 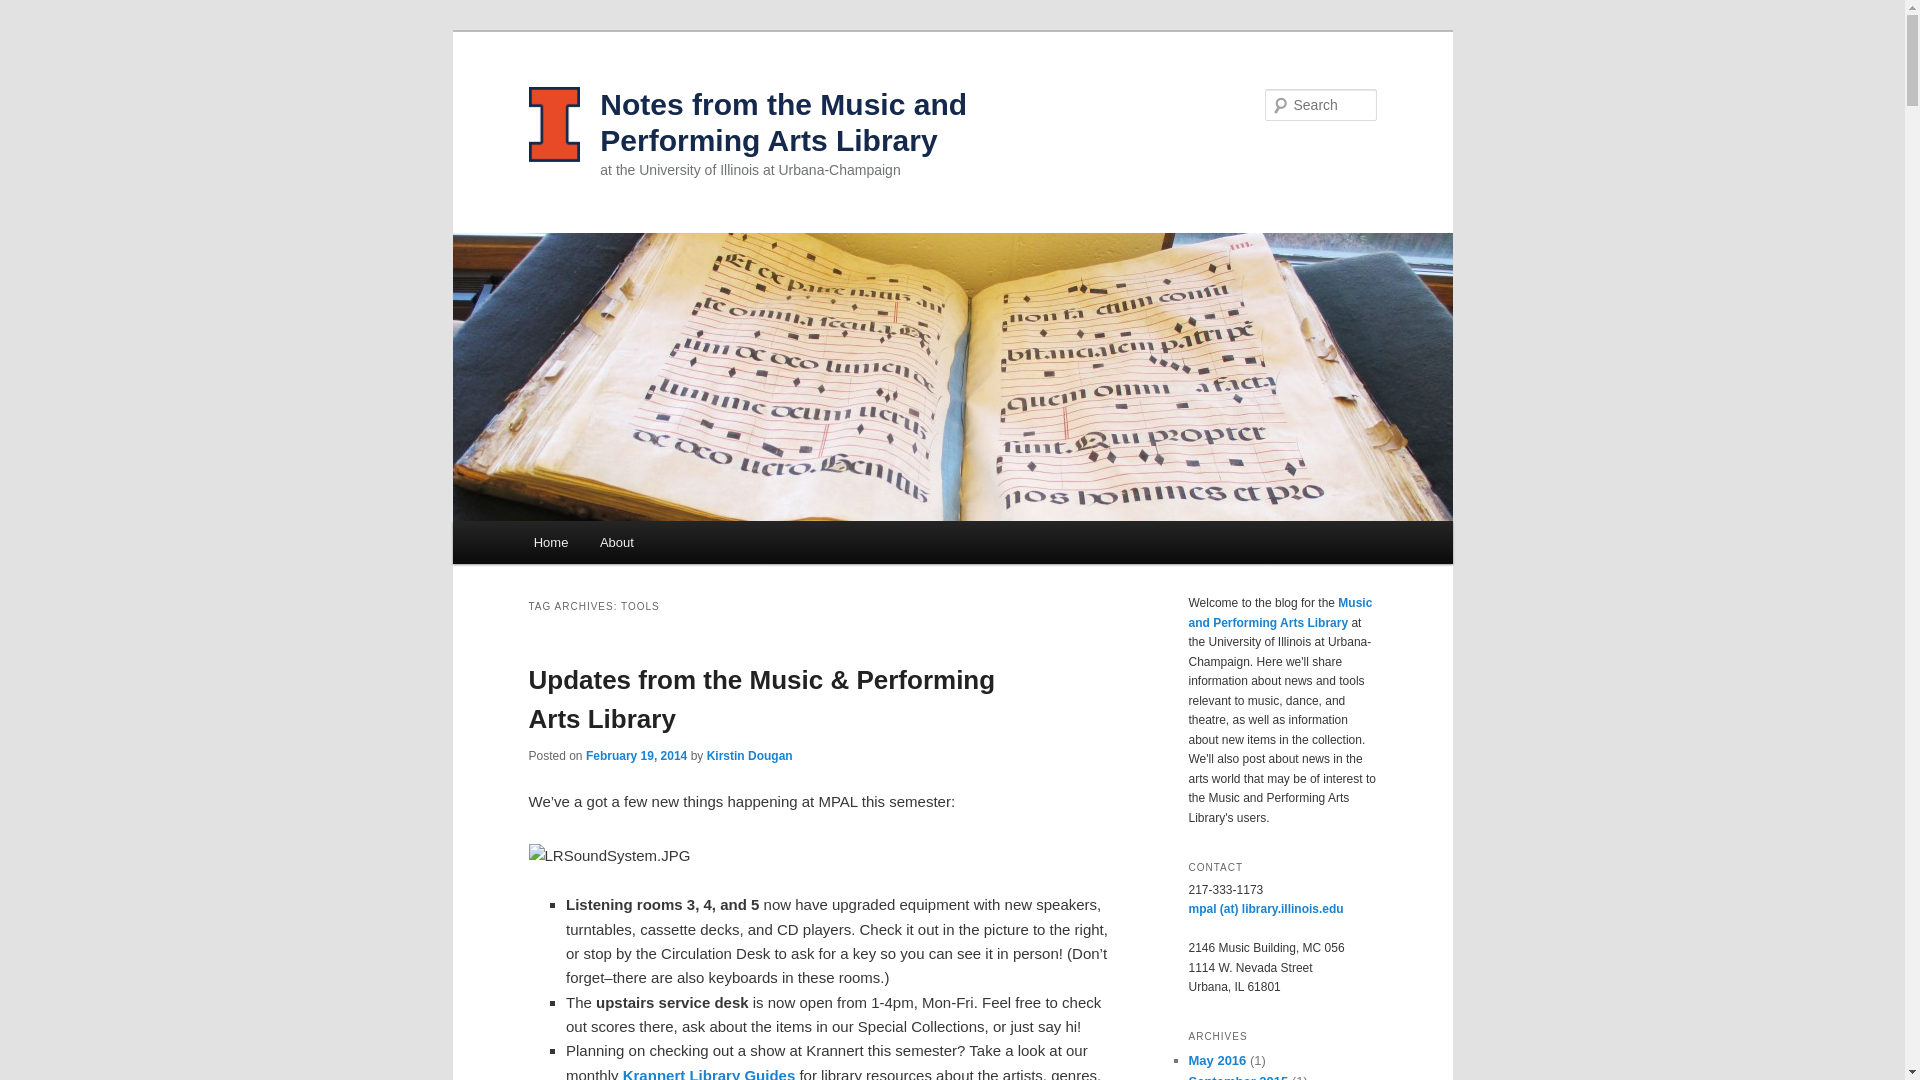 What do you see at coordinates (749, 756) in the screenshot?
I see `View all posts by Kirstin Dougan` at bounding box center [749, 756].